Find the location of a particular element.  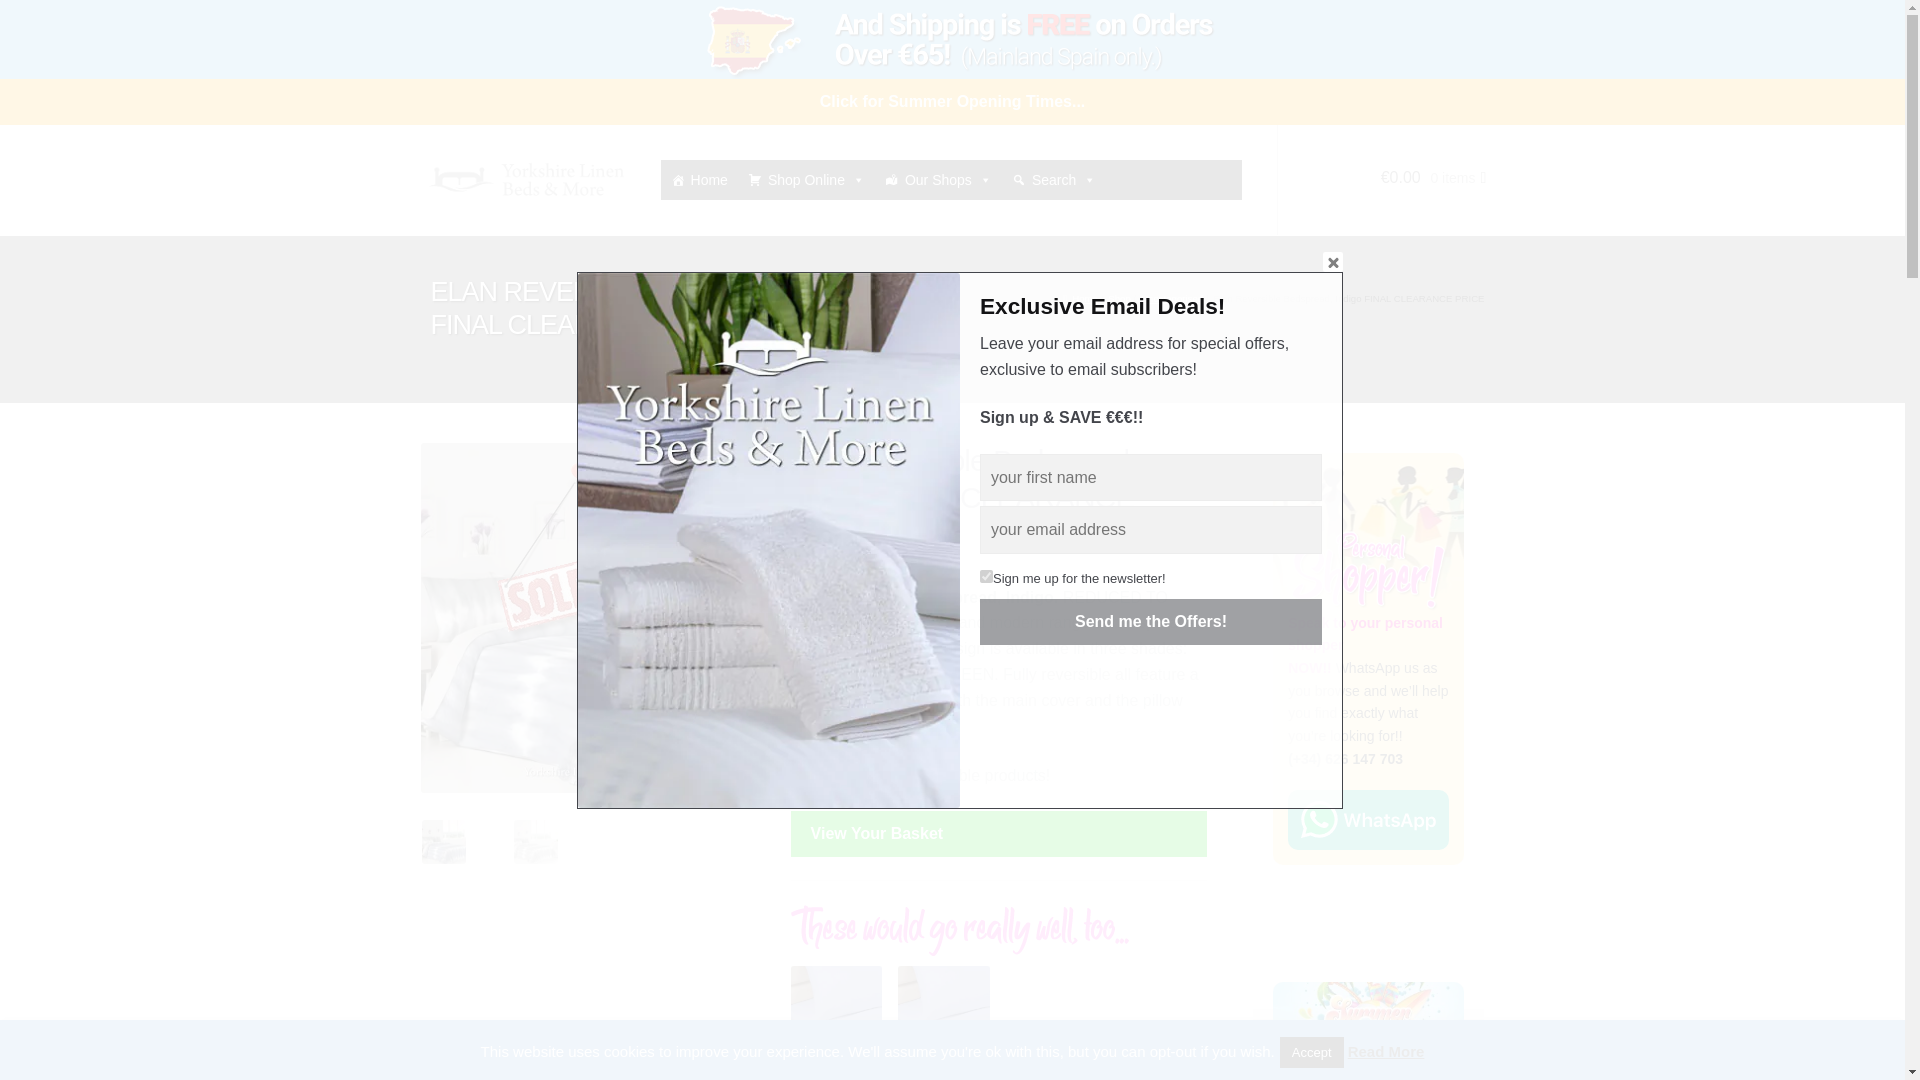

Shop Online is located at coordinates (806, 179).